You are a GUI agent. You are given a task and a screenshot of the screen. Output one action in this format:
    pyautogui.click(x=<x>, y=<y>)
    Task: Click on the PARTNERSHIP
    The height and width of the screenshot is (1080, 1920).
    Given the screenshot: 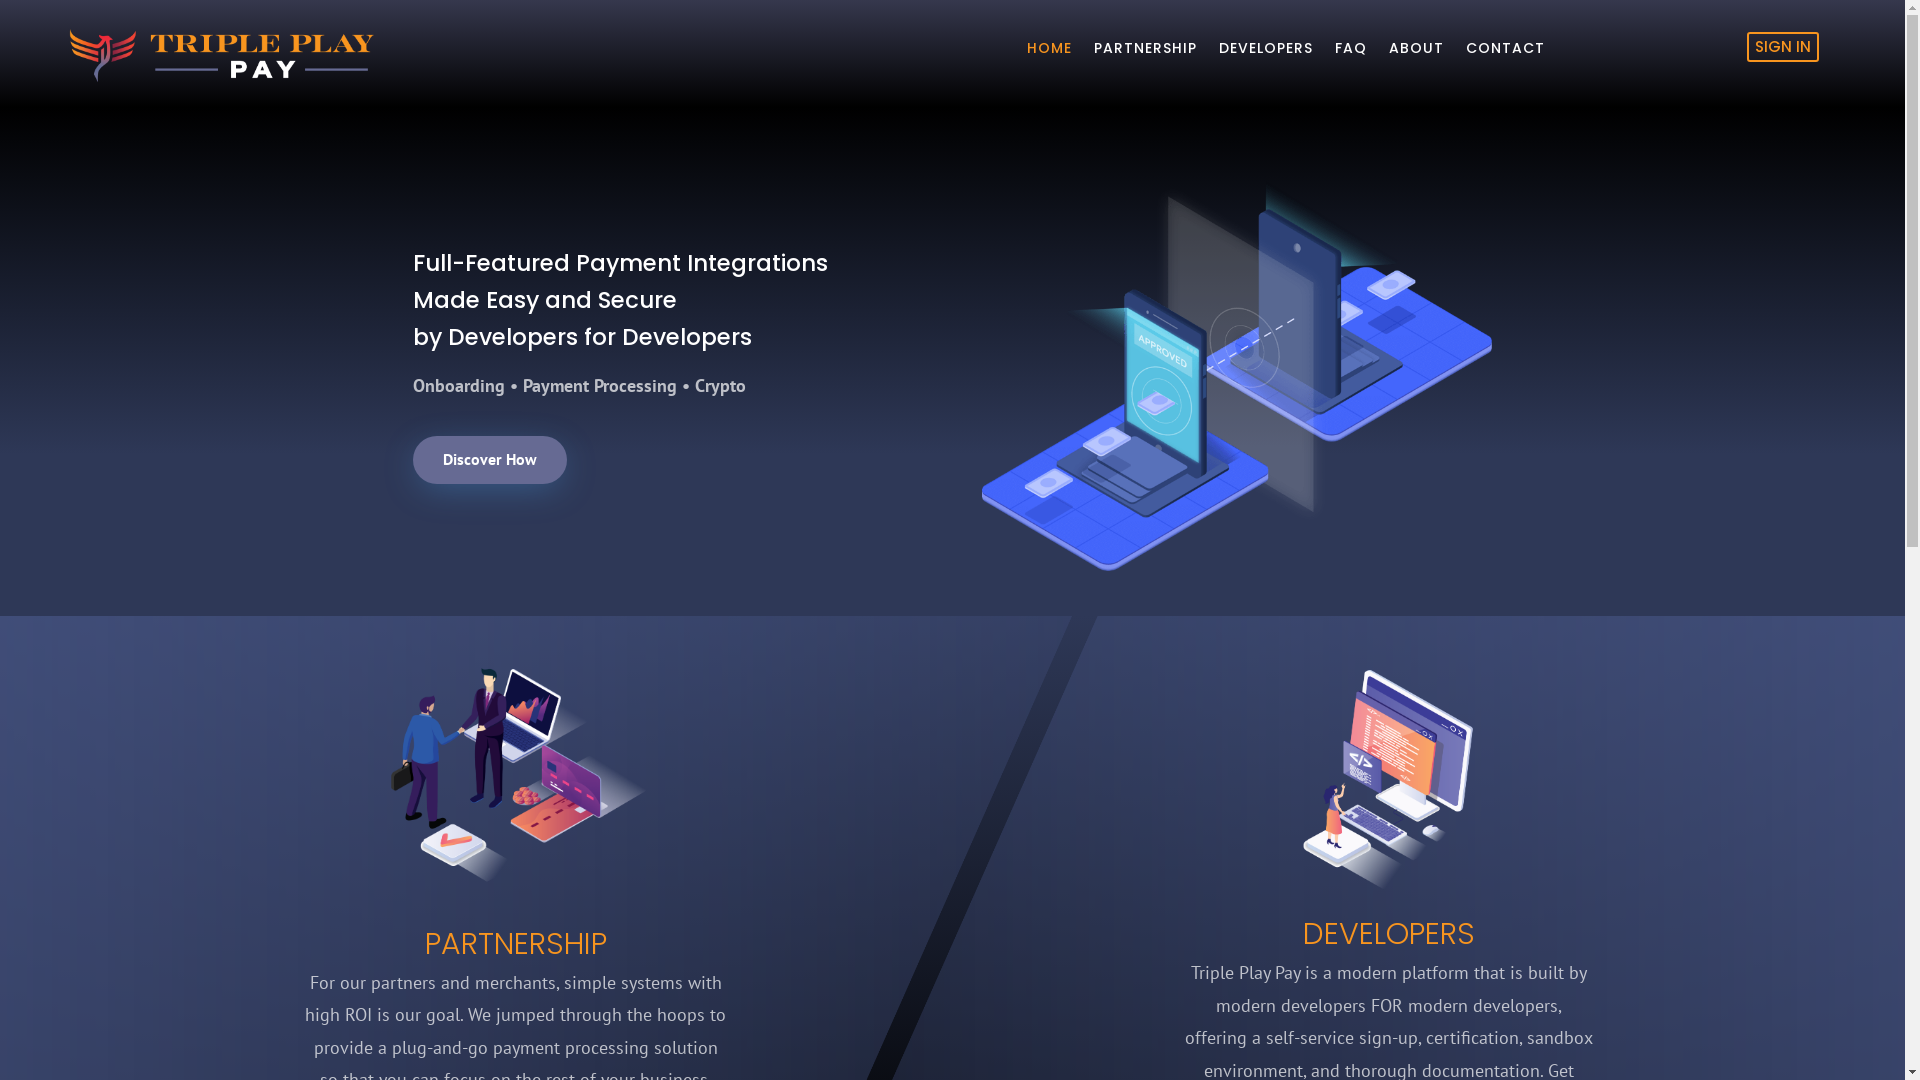 What is the action you would take?
    pyautogui.click(x=516, y=944)
    